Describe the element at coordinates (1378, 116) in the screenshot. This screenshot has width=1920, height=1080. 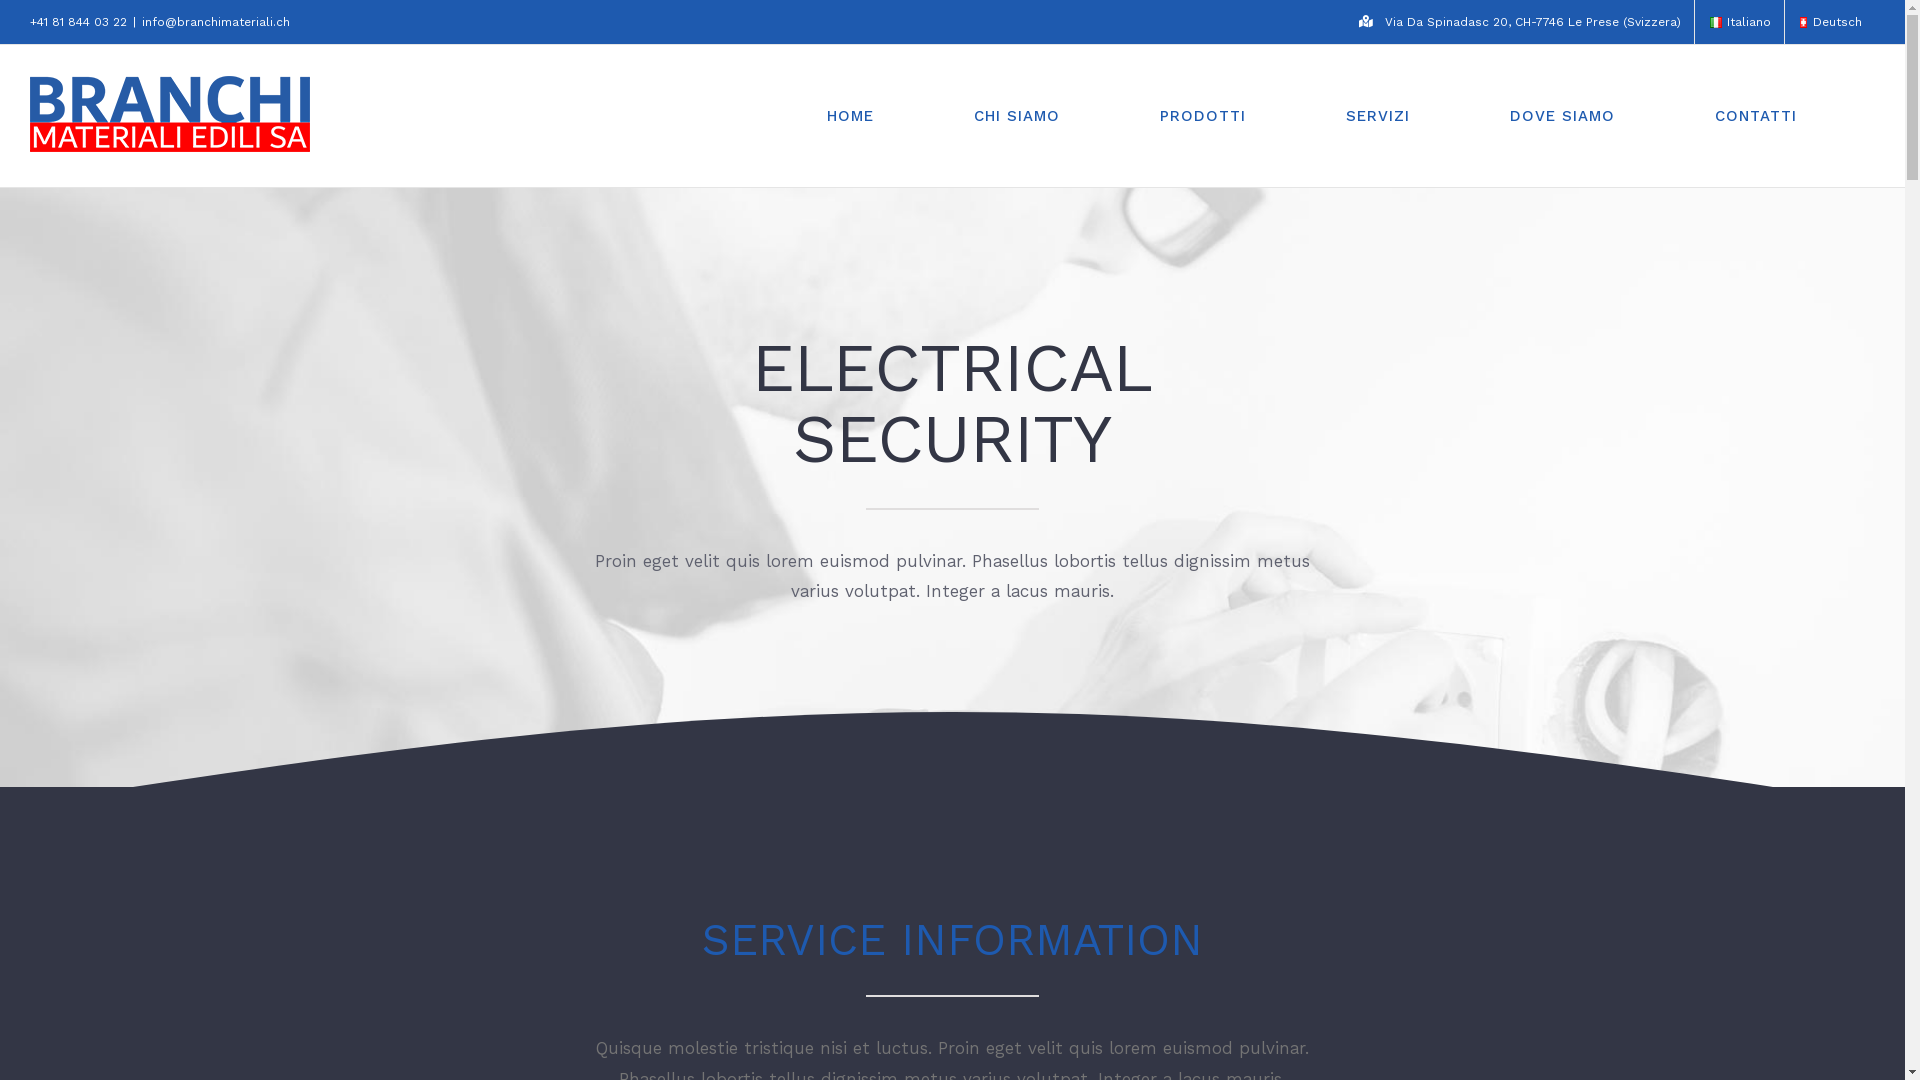
I see `SERVIZI` at that location.